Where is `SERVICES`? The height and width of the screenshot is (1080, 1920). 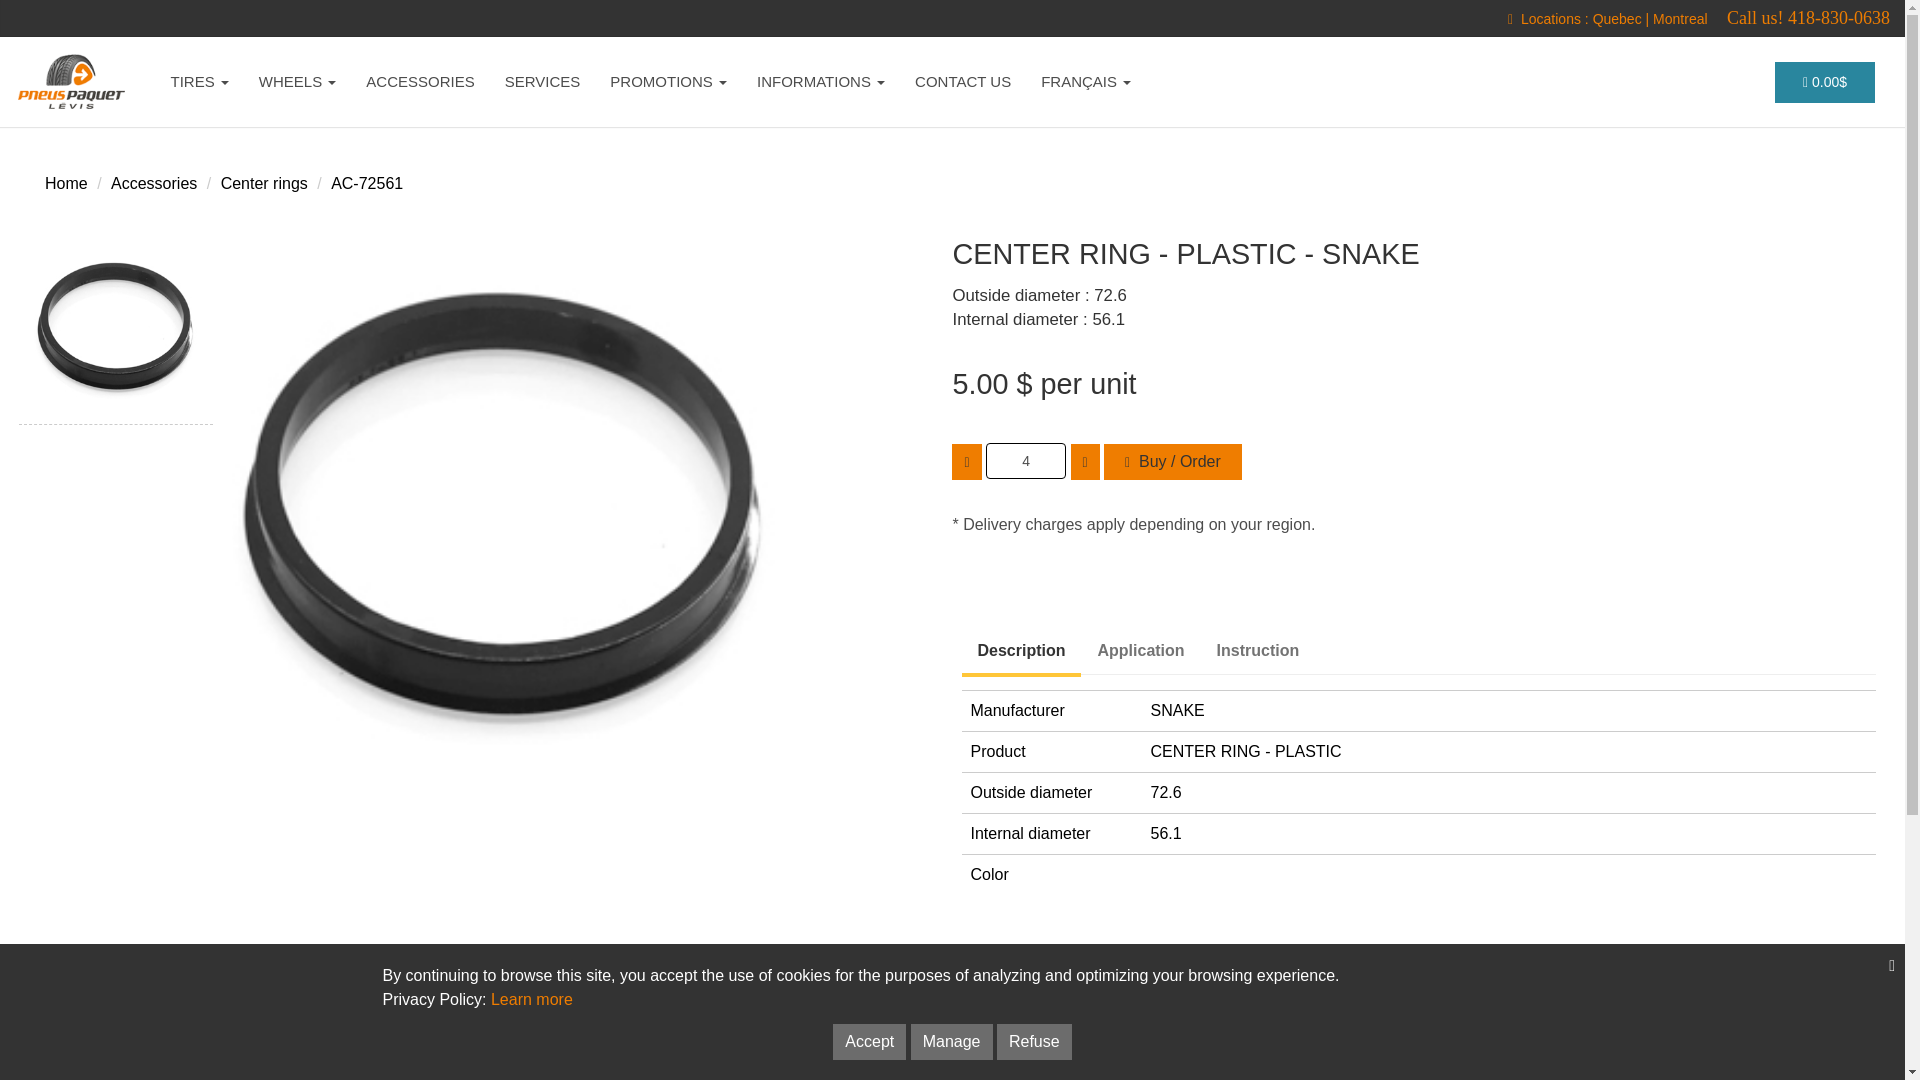
SERVICES is located at coordinates (542, 82).